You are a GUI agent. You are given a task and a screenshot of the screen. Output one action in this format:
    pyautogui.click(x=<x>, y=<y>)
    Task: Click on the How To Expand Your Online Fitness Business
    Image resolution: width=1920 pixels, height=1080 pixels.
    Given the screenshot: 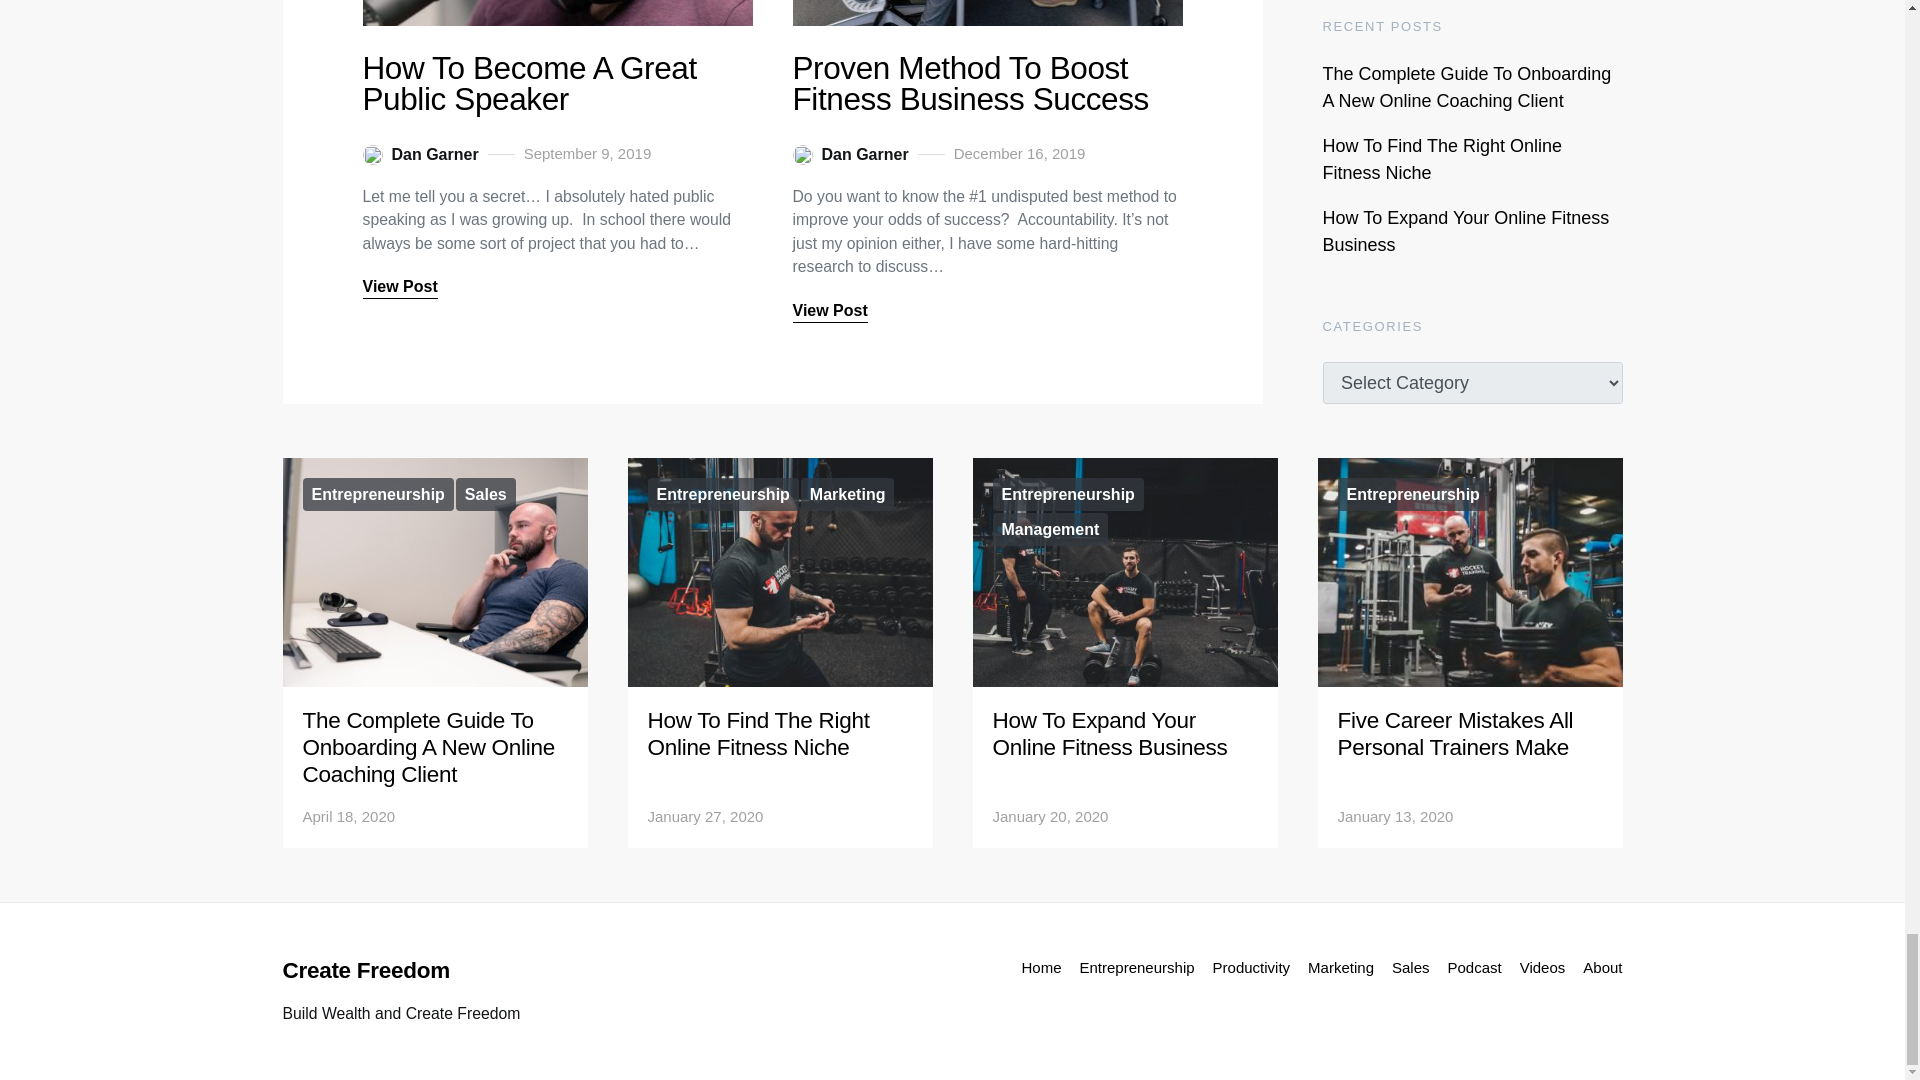 What is the action you would take?
    pyautogui.click(x=1109, y=734)
    